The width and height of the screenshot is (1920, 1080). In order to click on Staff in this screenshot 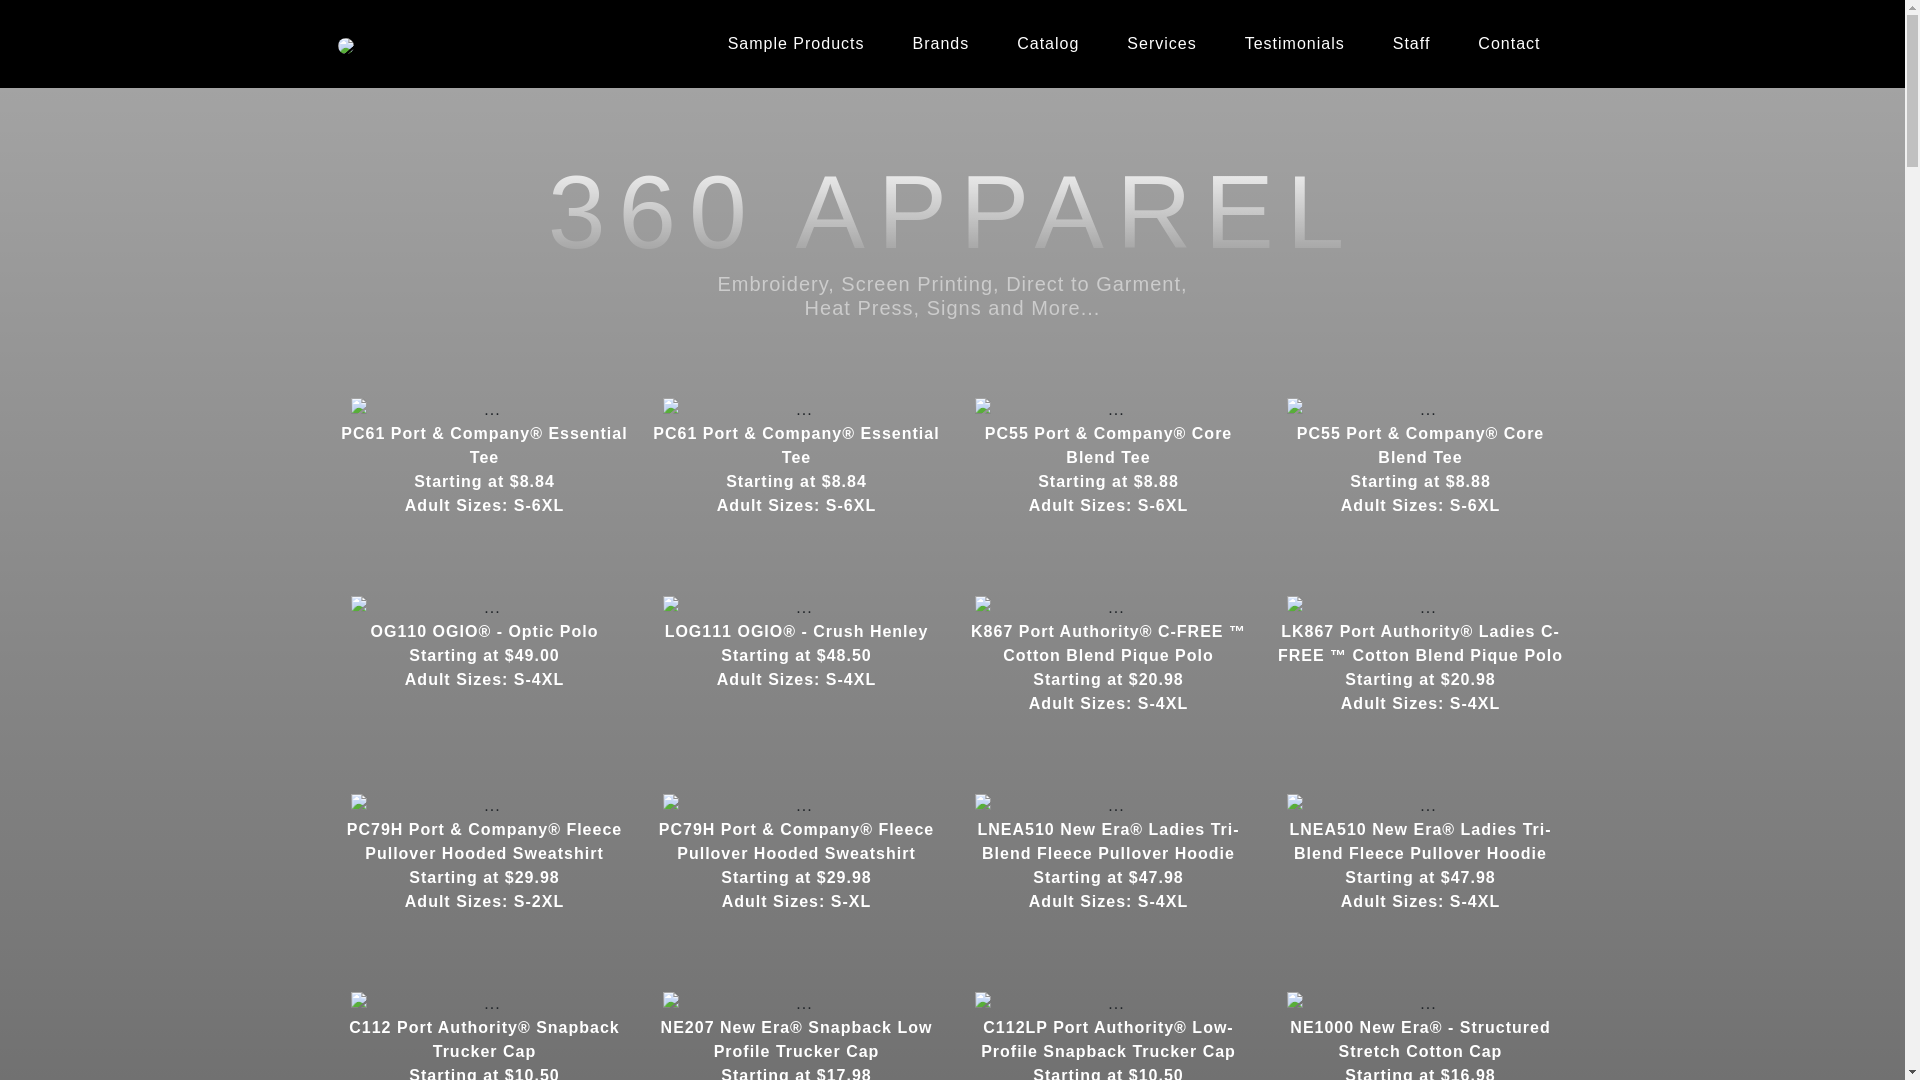, I will do `click(1412, 44)`.